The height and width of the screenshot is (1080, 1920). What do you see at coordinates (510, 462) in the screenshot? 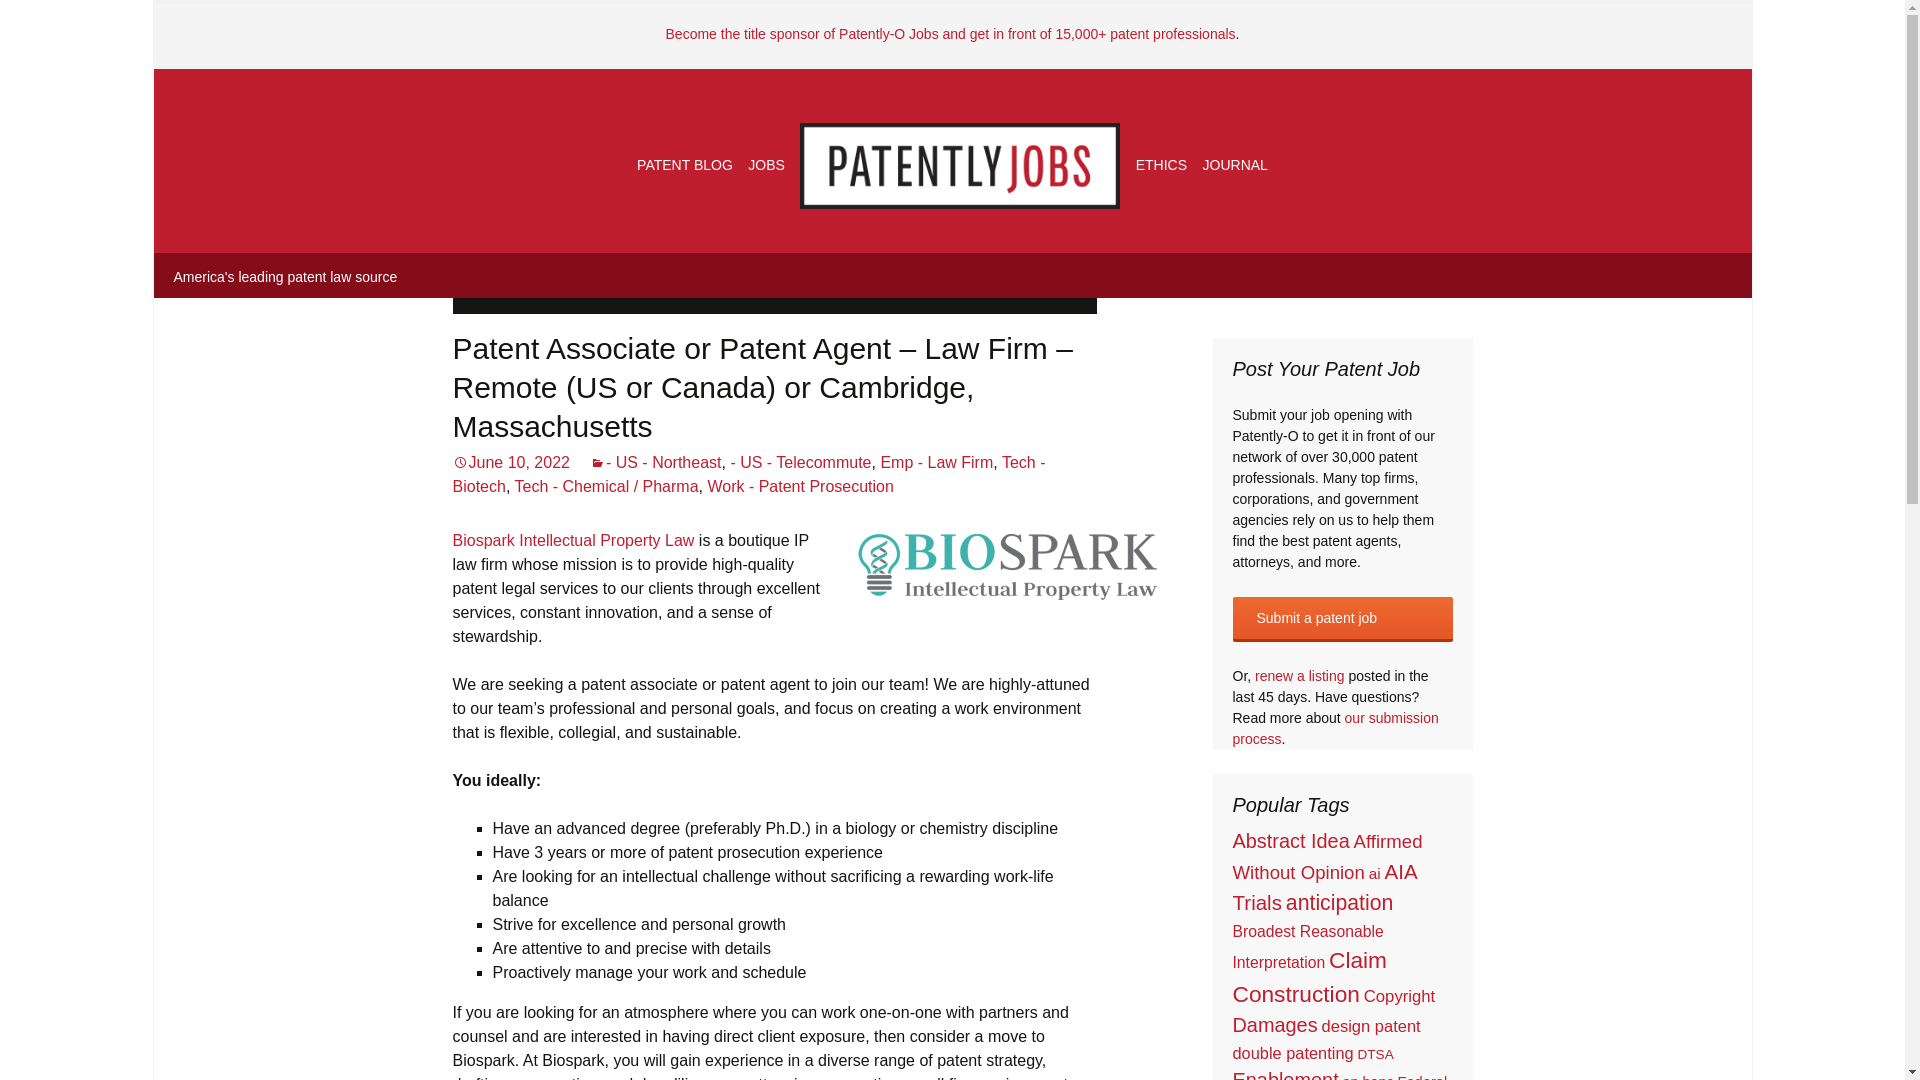
I see `June 10, 2022` at bounding box center [510, 462].